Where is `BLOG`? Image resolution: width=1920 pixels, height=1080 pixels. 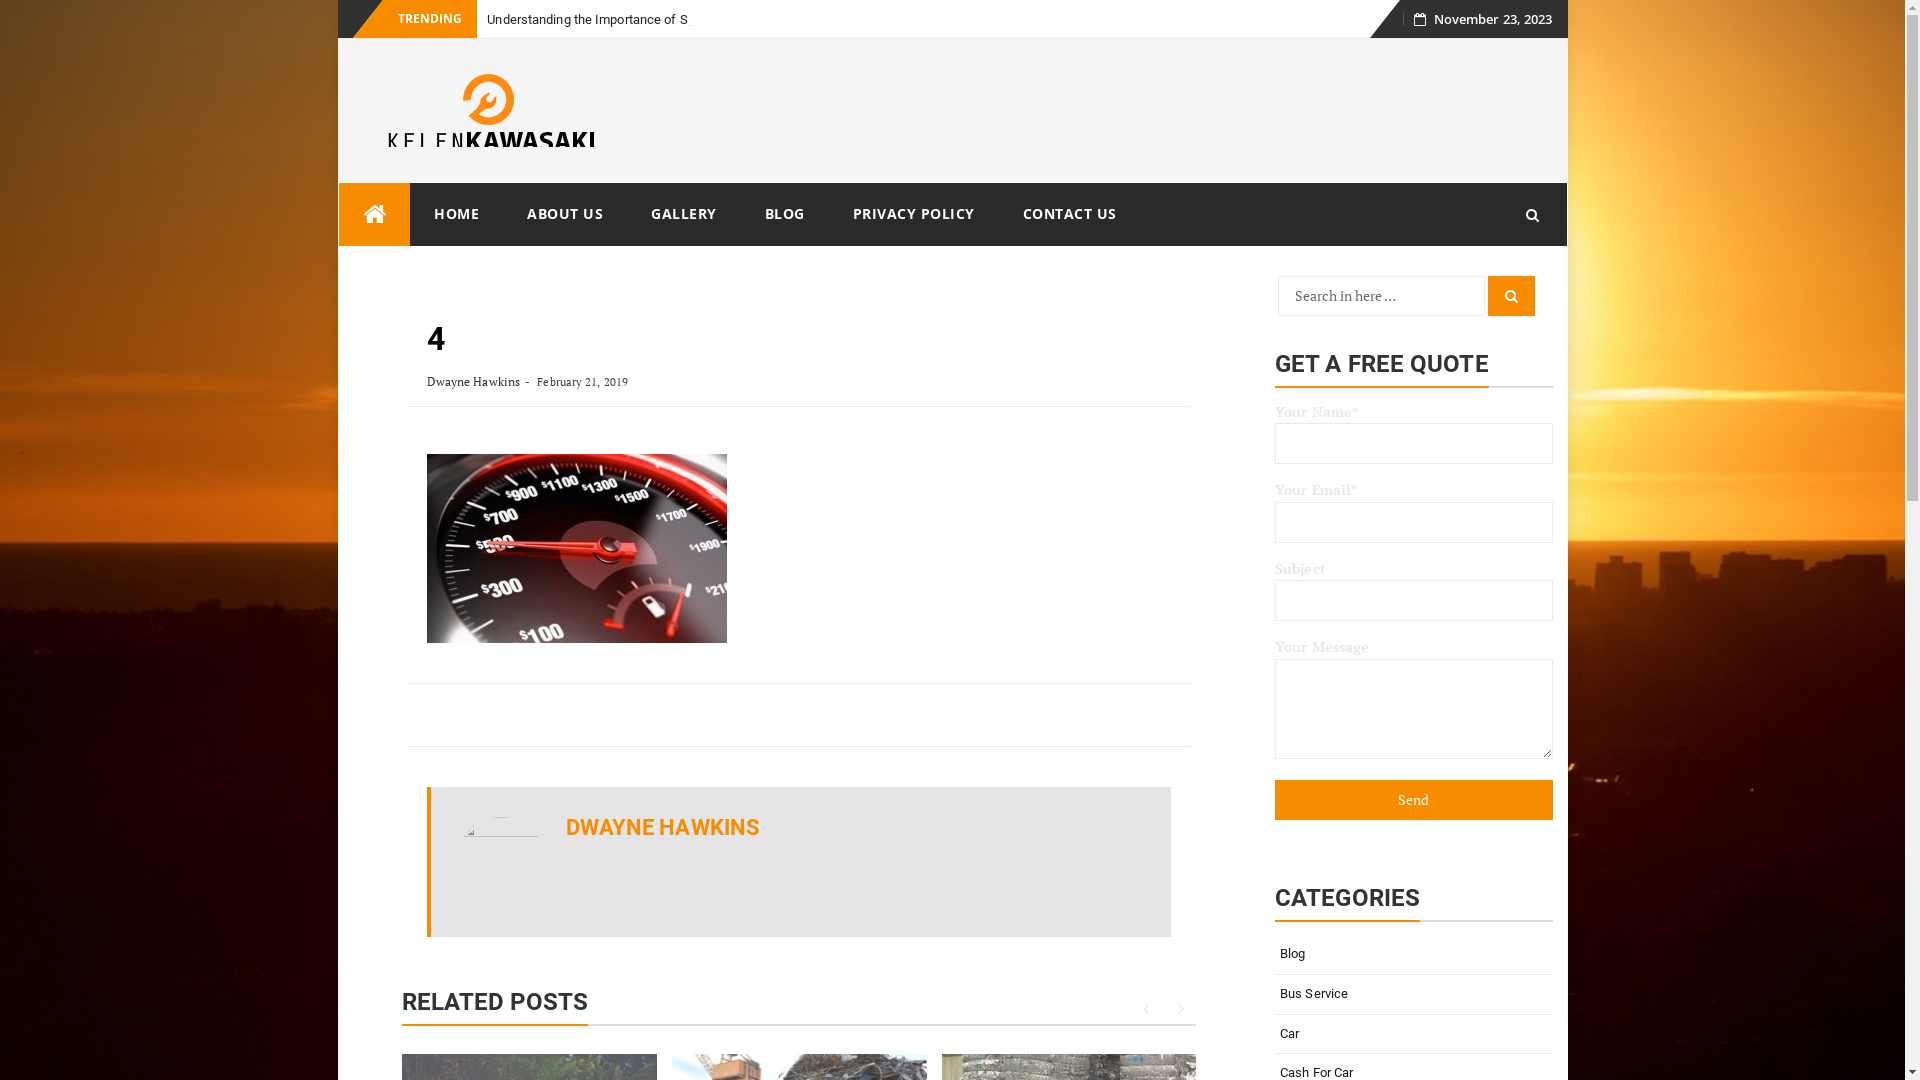
BLOG is located at coordinates (784, 214).